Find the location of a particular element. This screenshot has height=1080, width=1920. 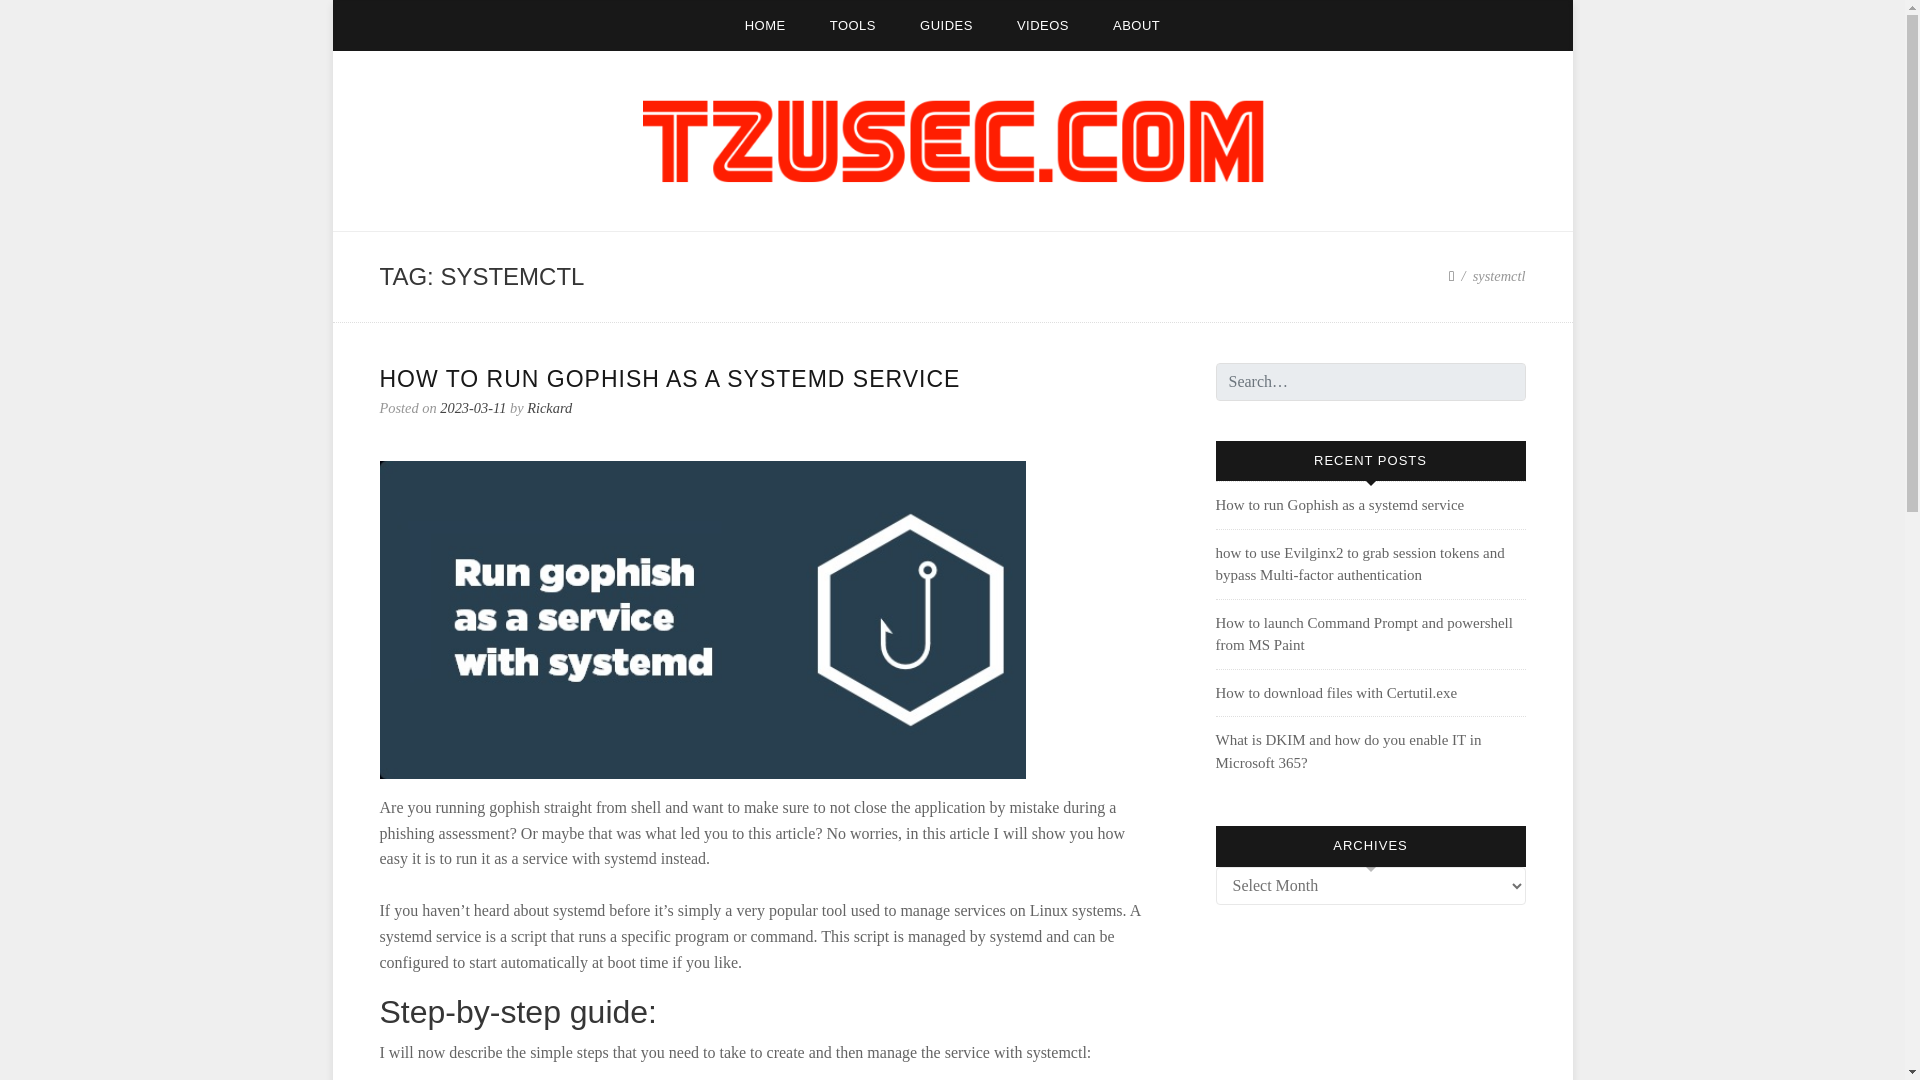

GUIDES is located at coordinates (946, 25).